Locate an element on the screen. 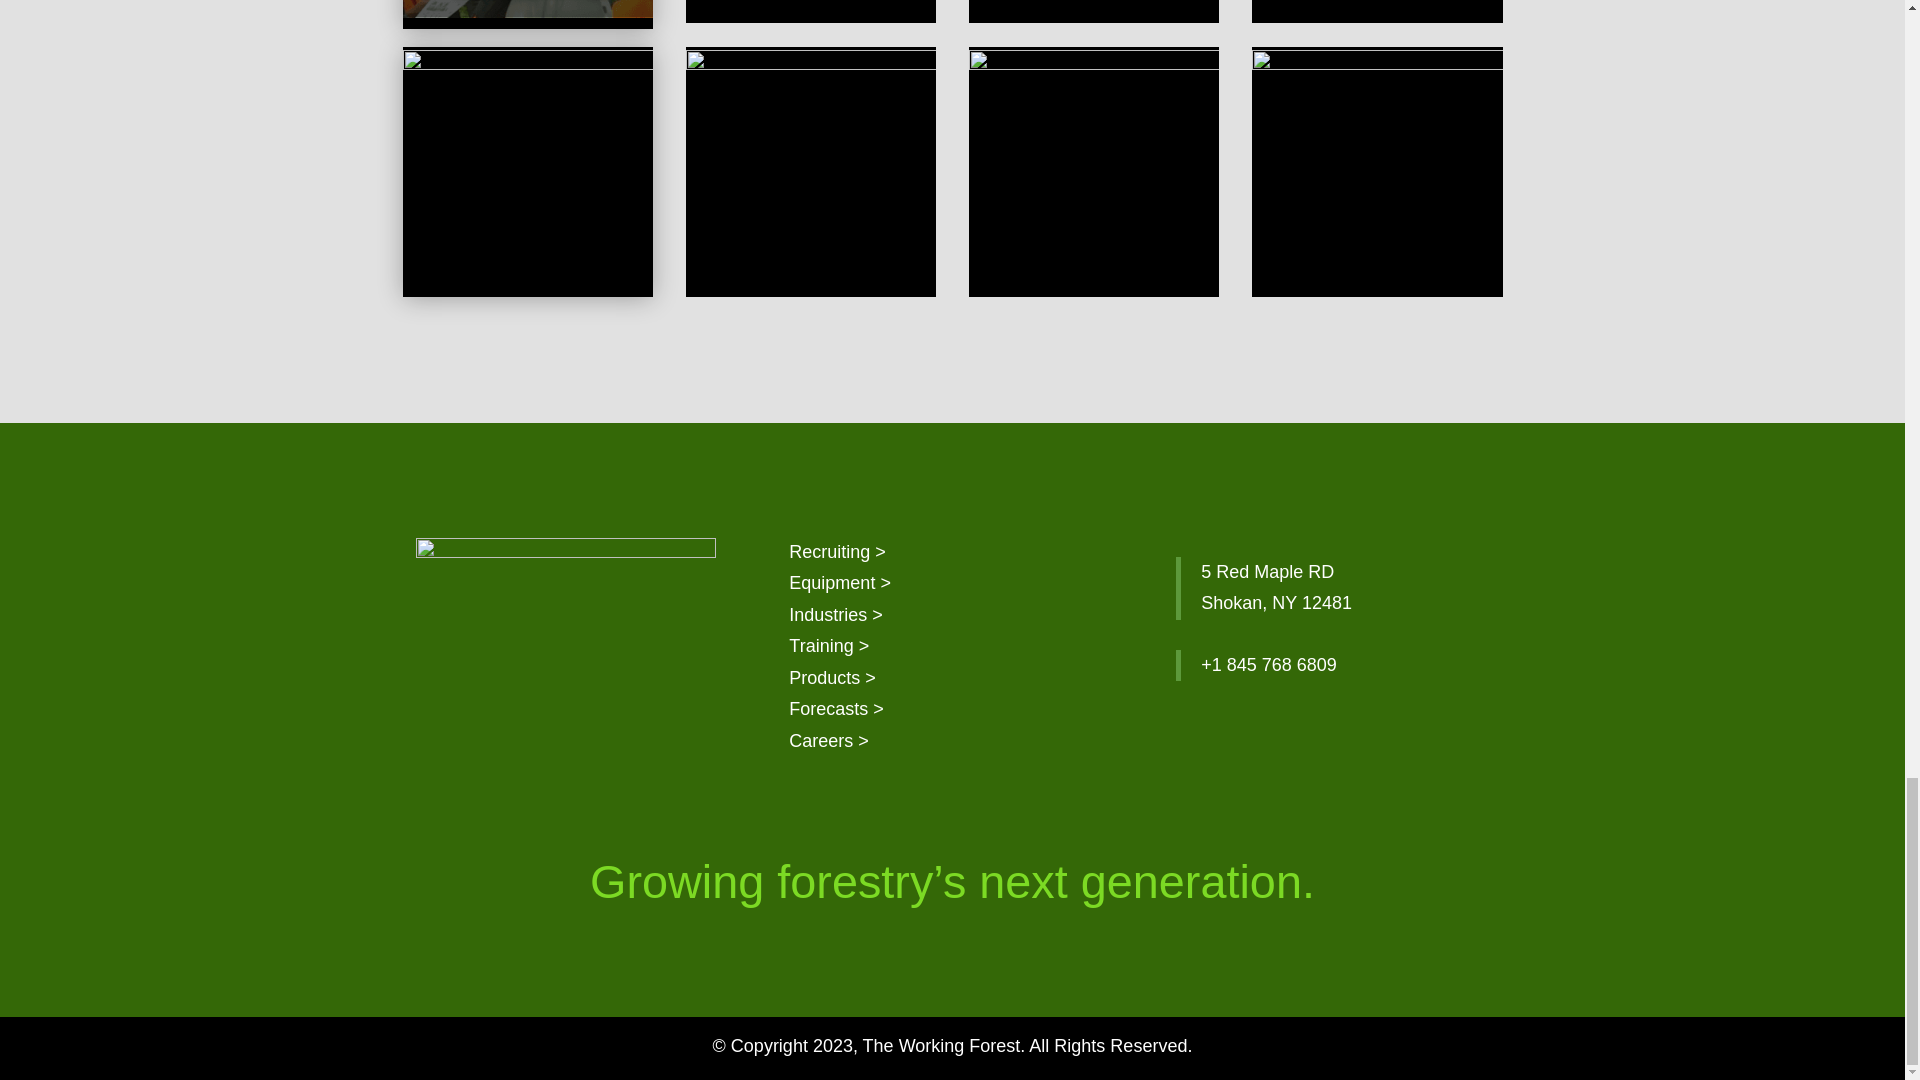  Equipment Information is located at coordinates (840, 582).